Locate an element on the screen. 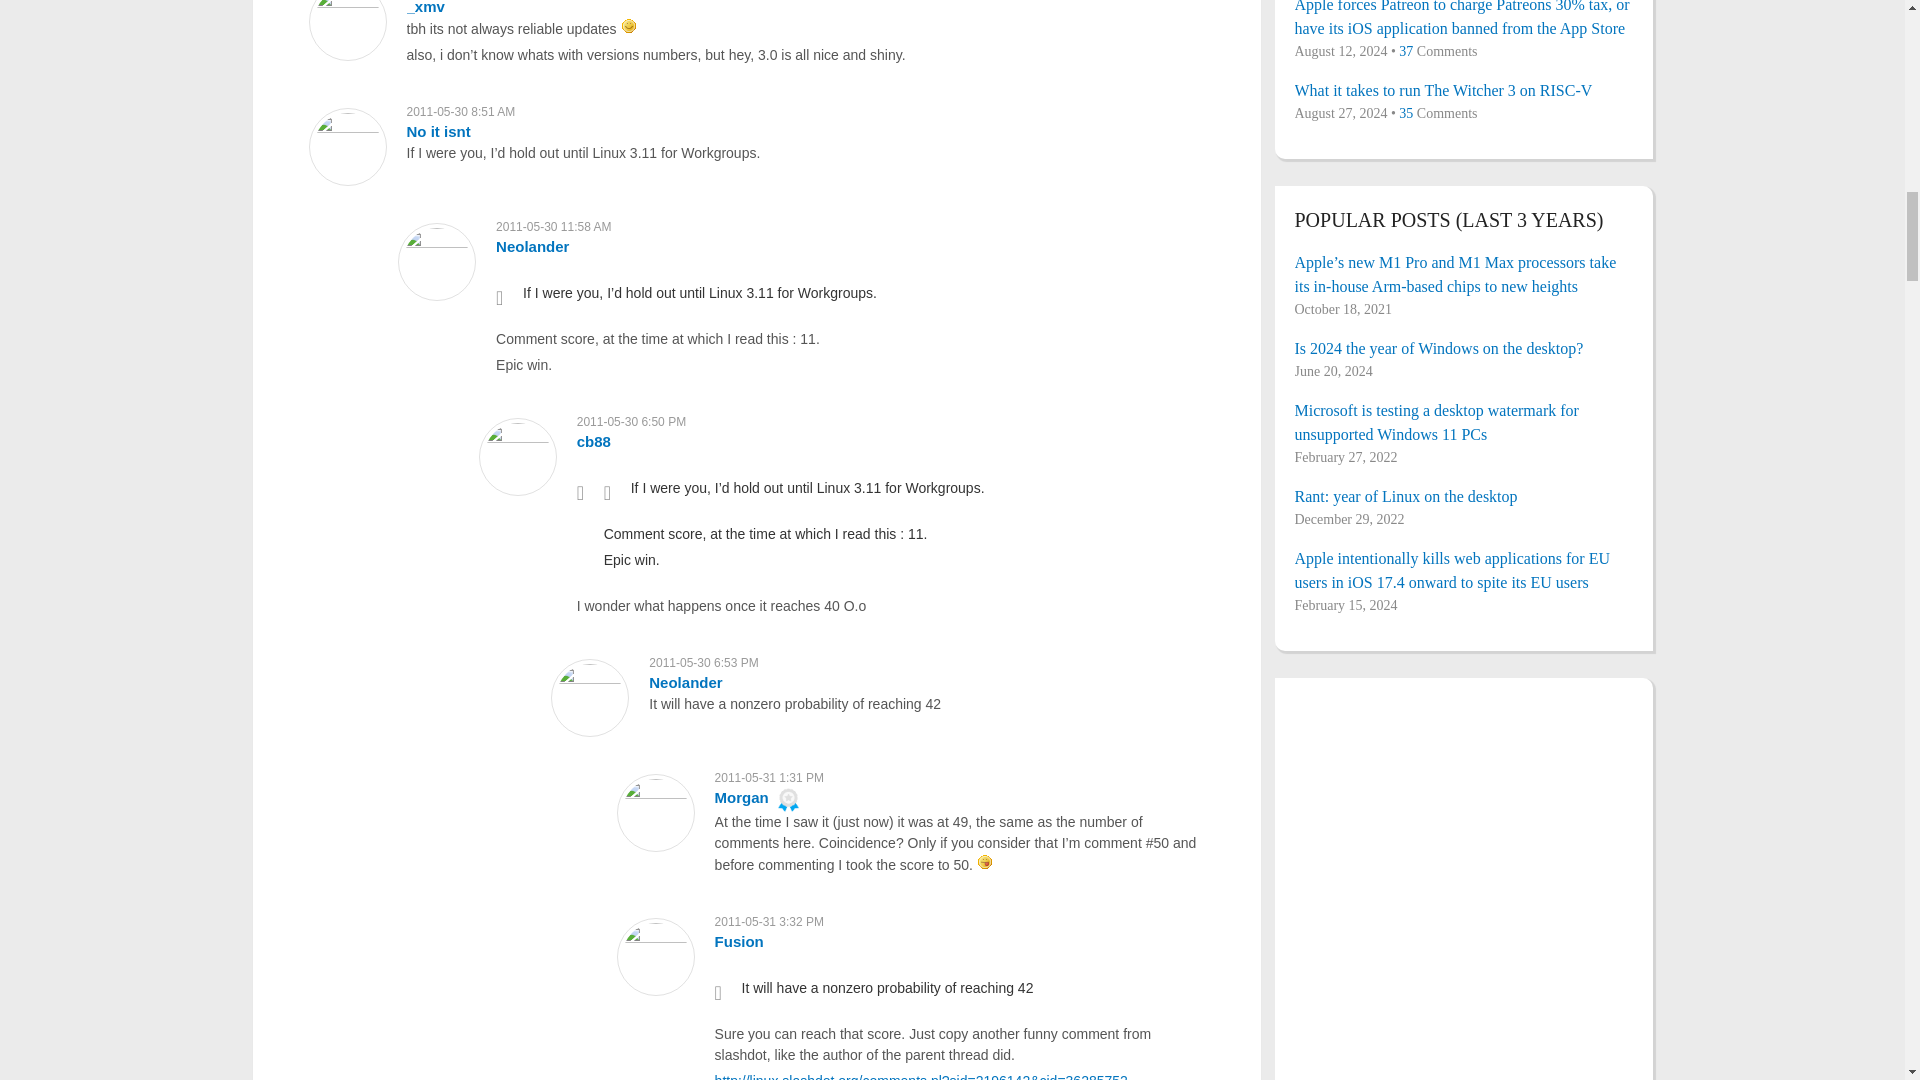 Image resolution: width=1920 pixels, height=1080 pixels. cb88 is located at coordinates (594, 442).